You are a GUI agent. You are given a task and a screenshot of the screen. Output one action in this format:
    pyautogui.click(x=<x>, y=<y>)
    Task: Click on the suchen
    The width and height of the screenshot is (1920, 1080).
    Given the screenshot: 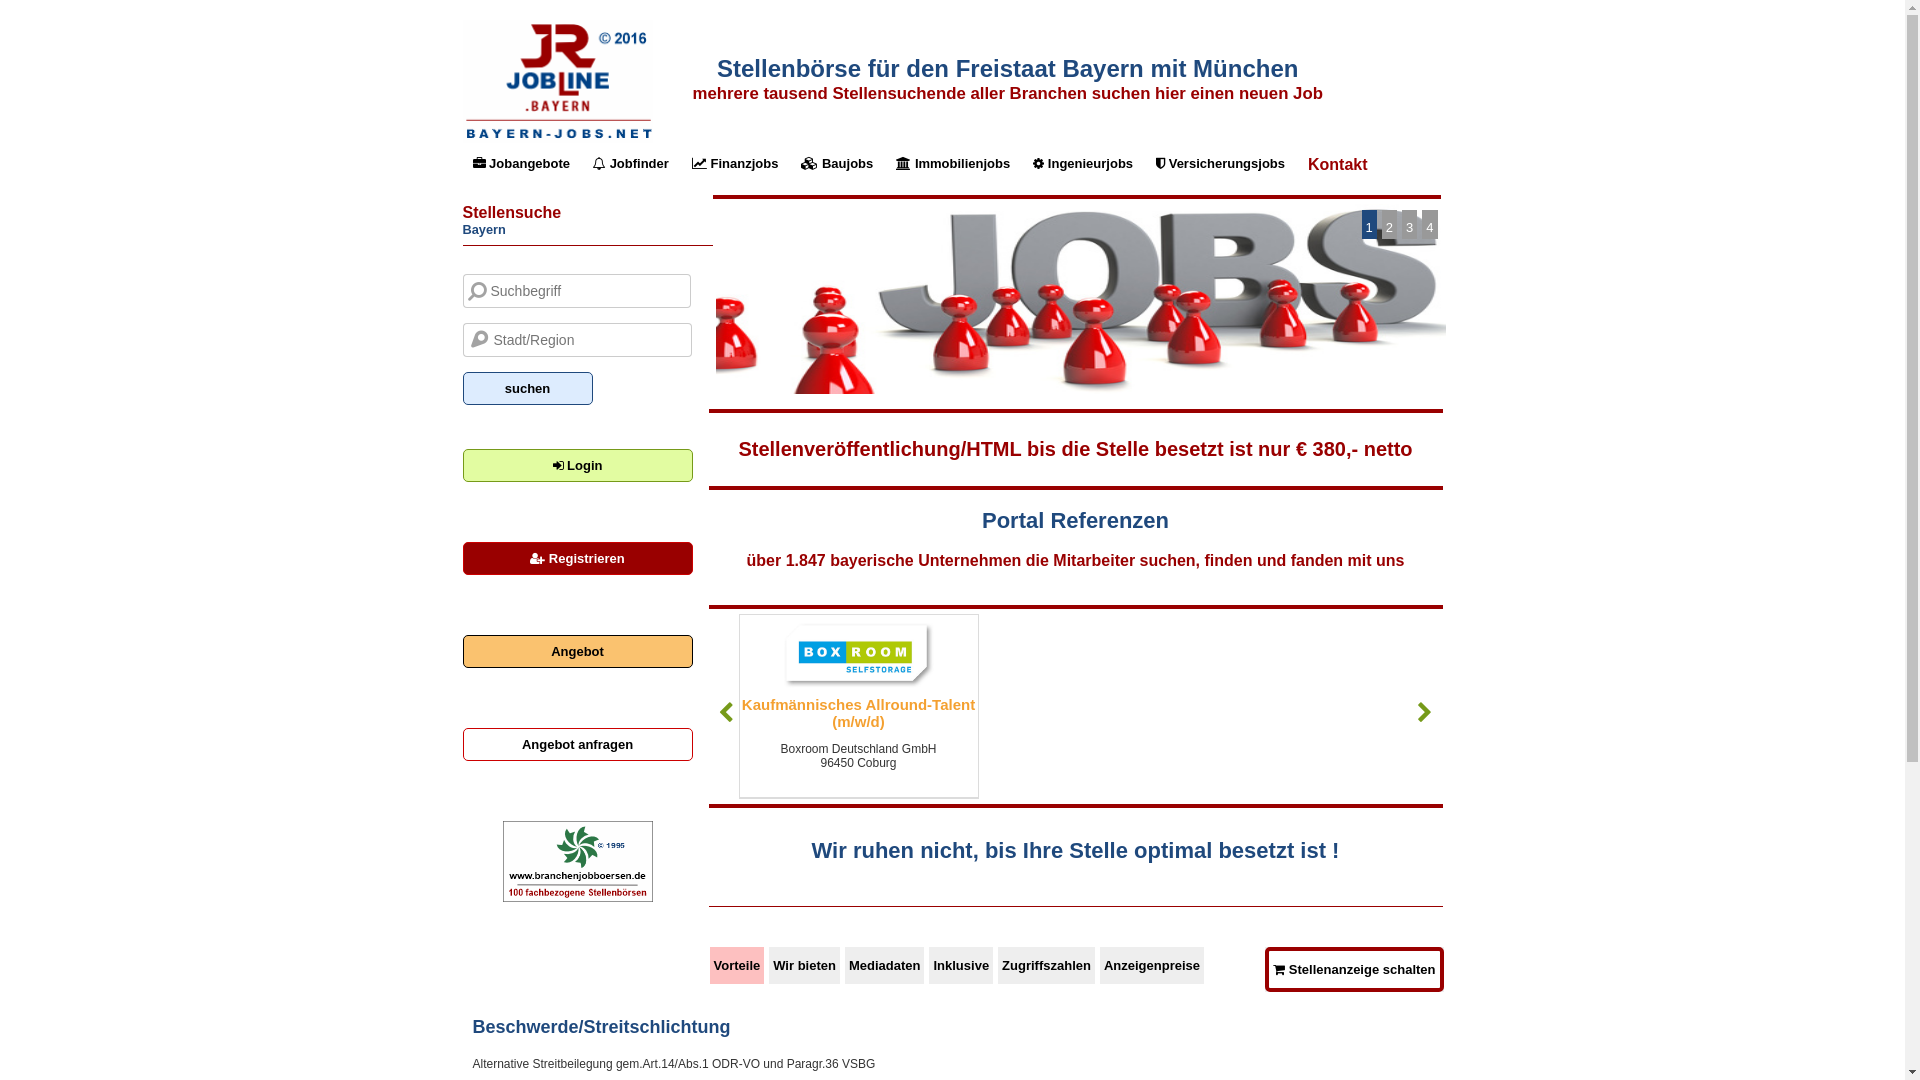 What is the action you would take?
    pyautogui.click(x=527, y=388)
    